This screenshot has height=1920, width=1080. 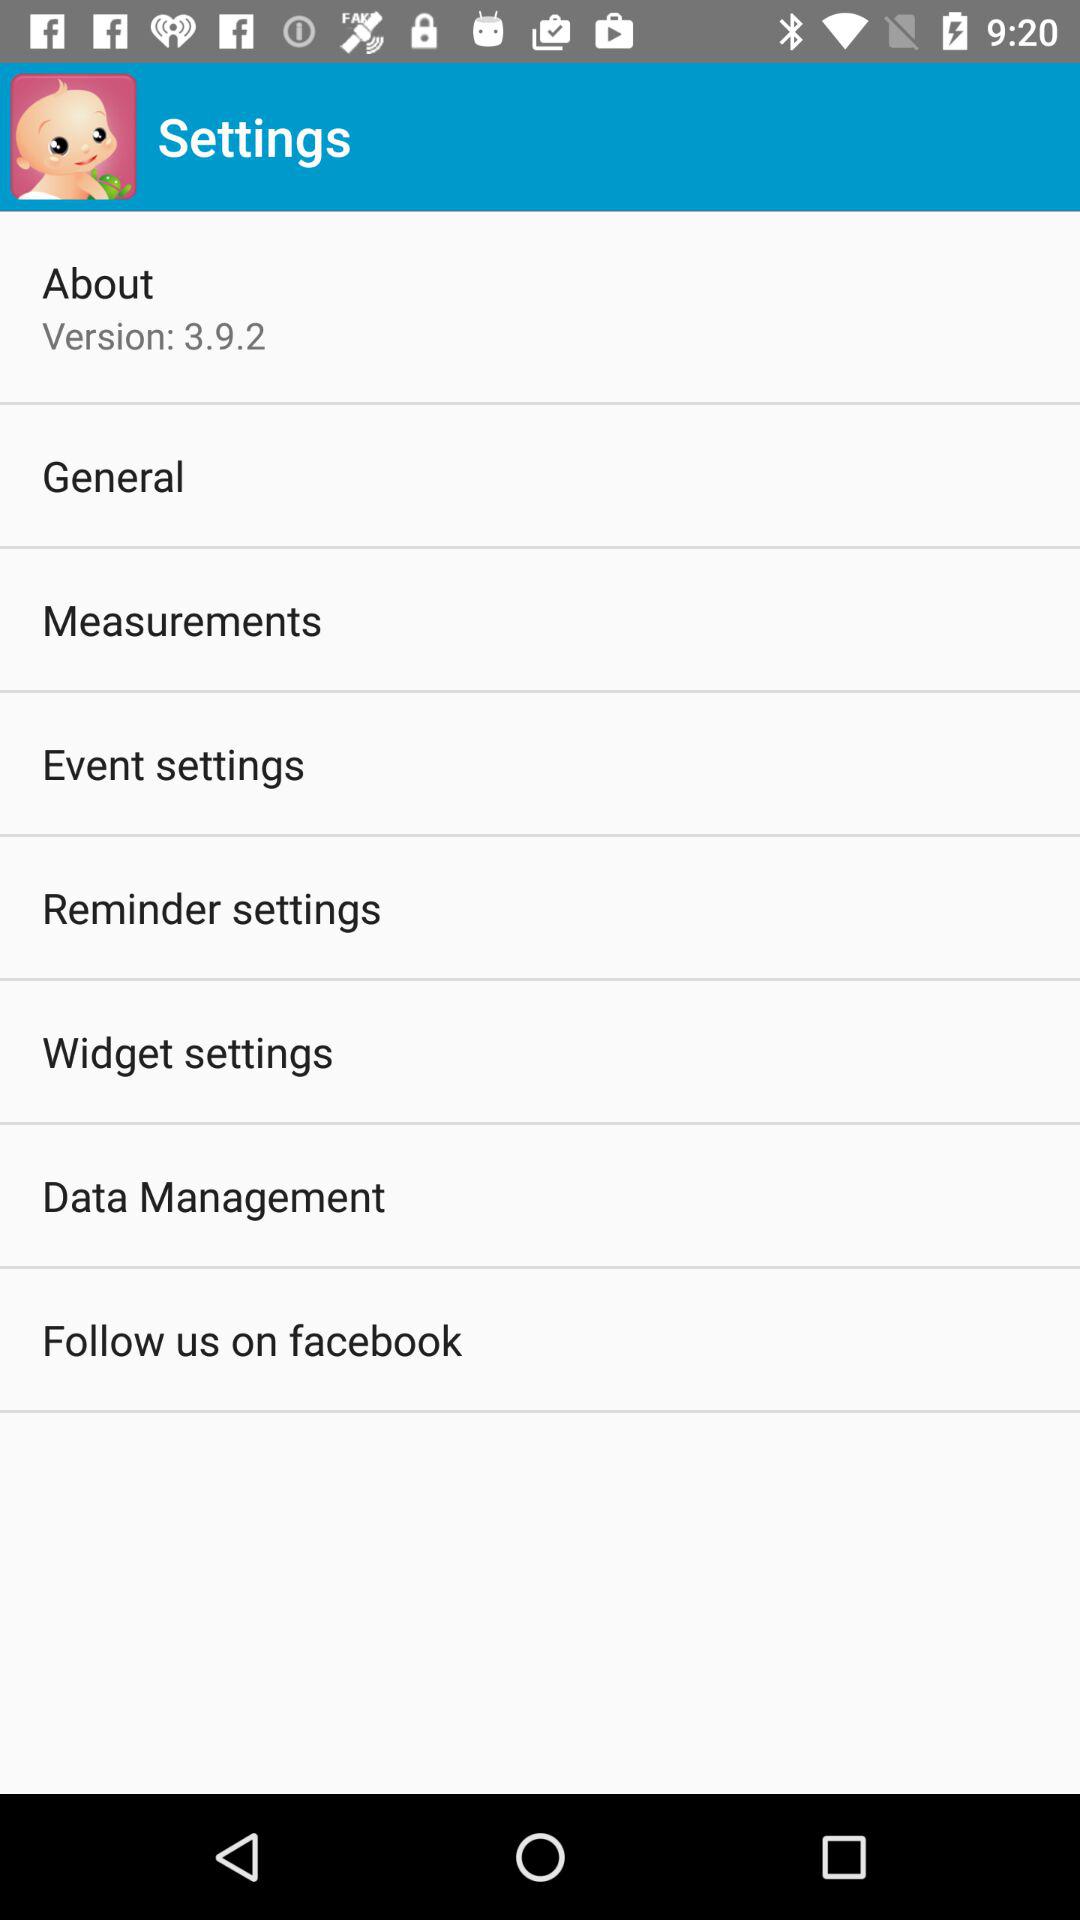 I want to click on launch the event settings icon, so click(x=174, y=763).